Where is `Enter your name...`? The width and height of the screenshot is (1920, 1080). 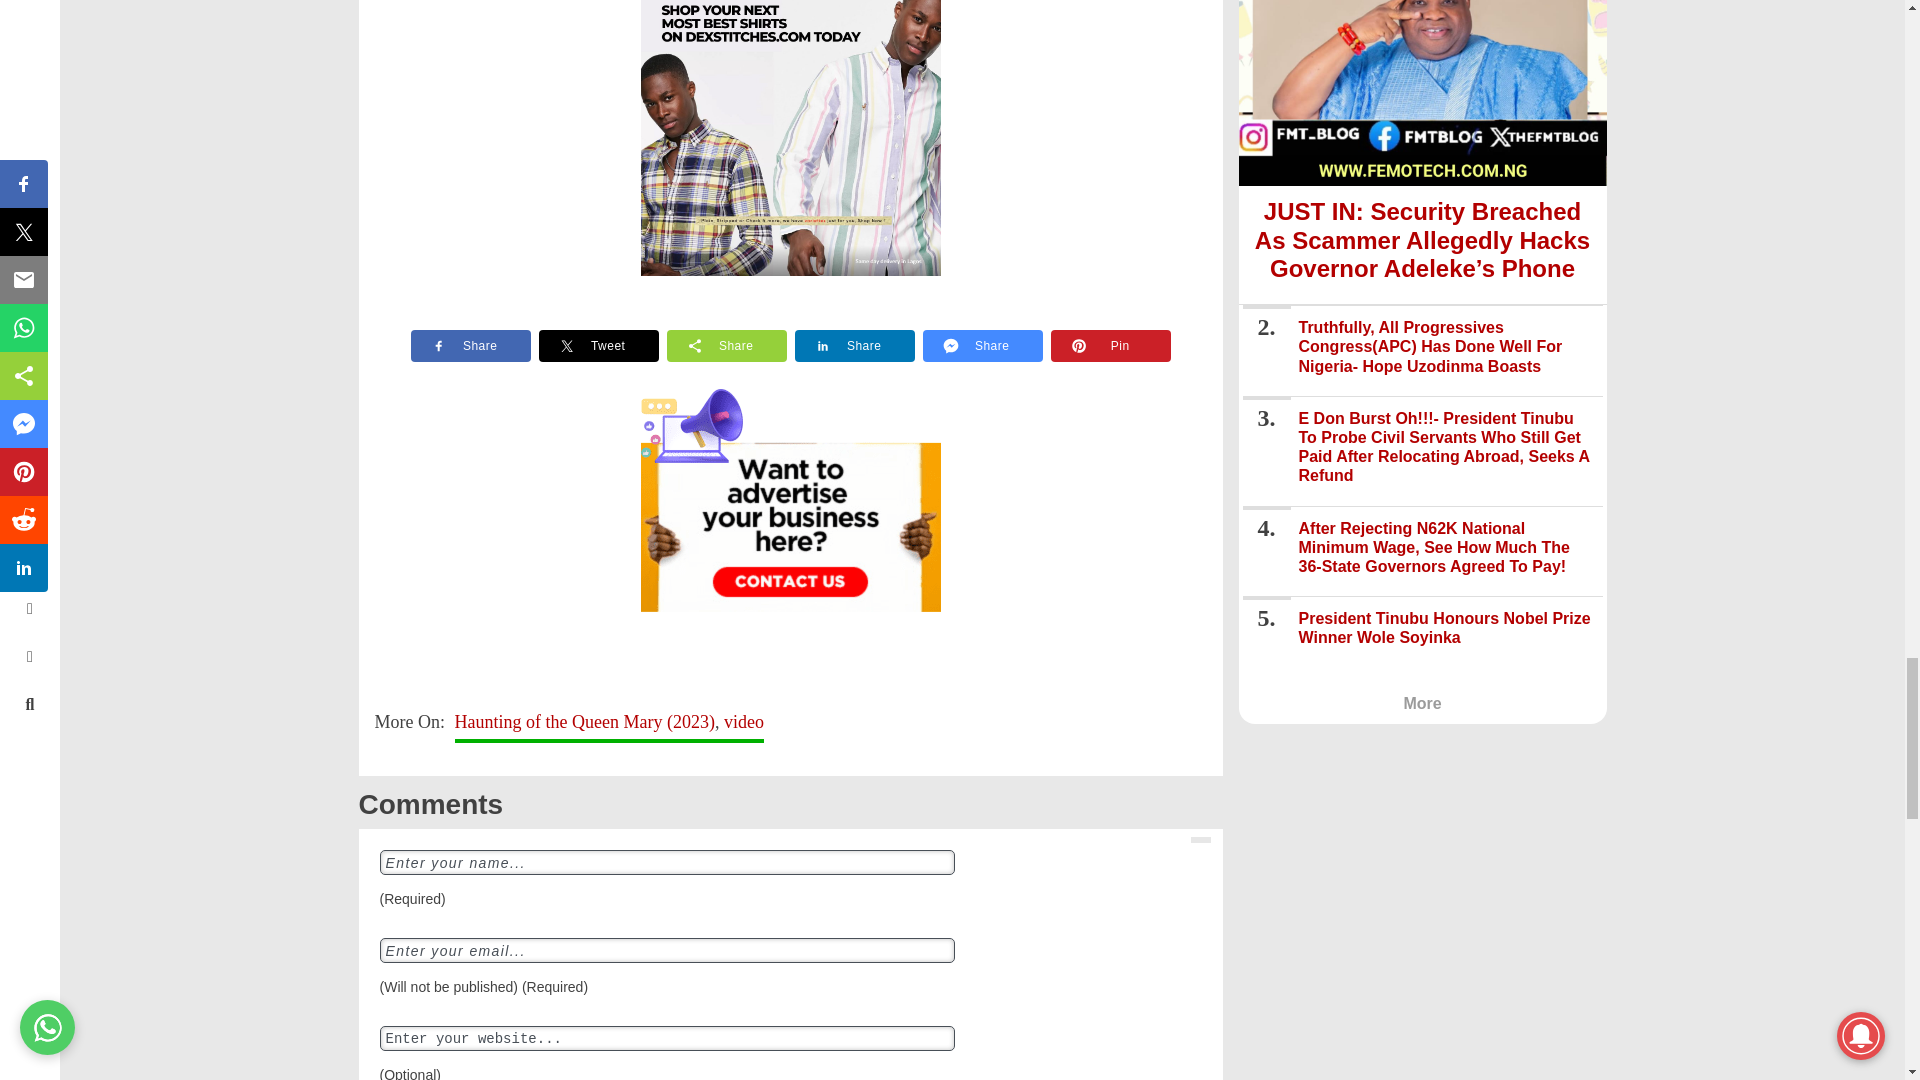
Enter your name... is located at coordinates (667, 862).